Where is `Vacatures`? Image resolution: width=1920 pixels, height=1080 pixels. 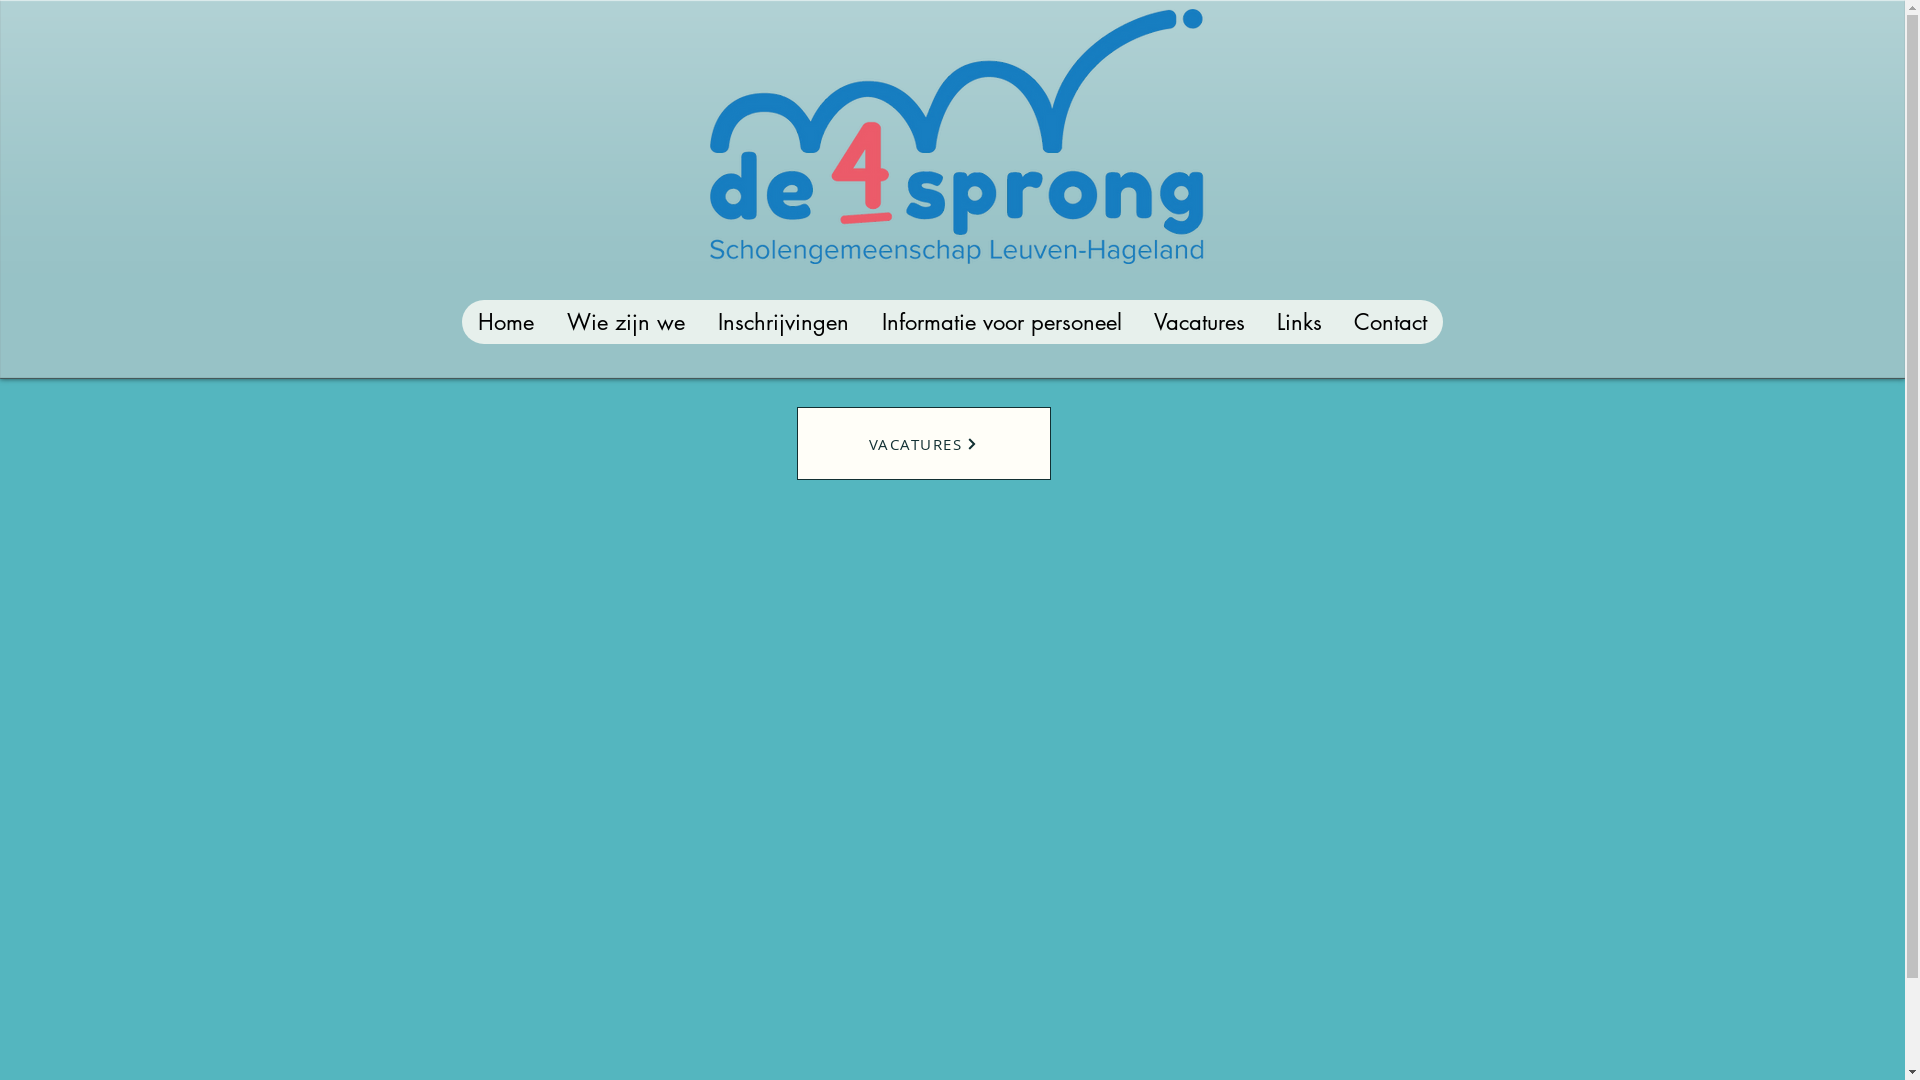 Vacatures is located at coordinates (1200, 322).